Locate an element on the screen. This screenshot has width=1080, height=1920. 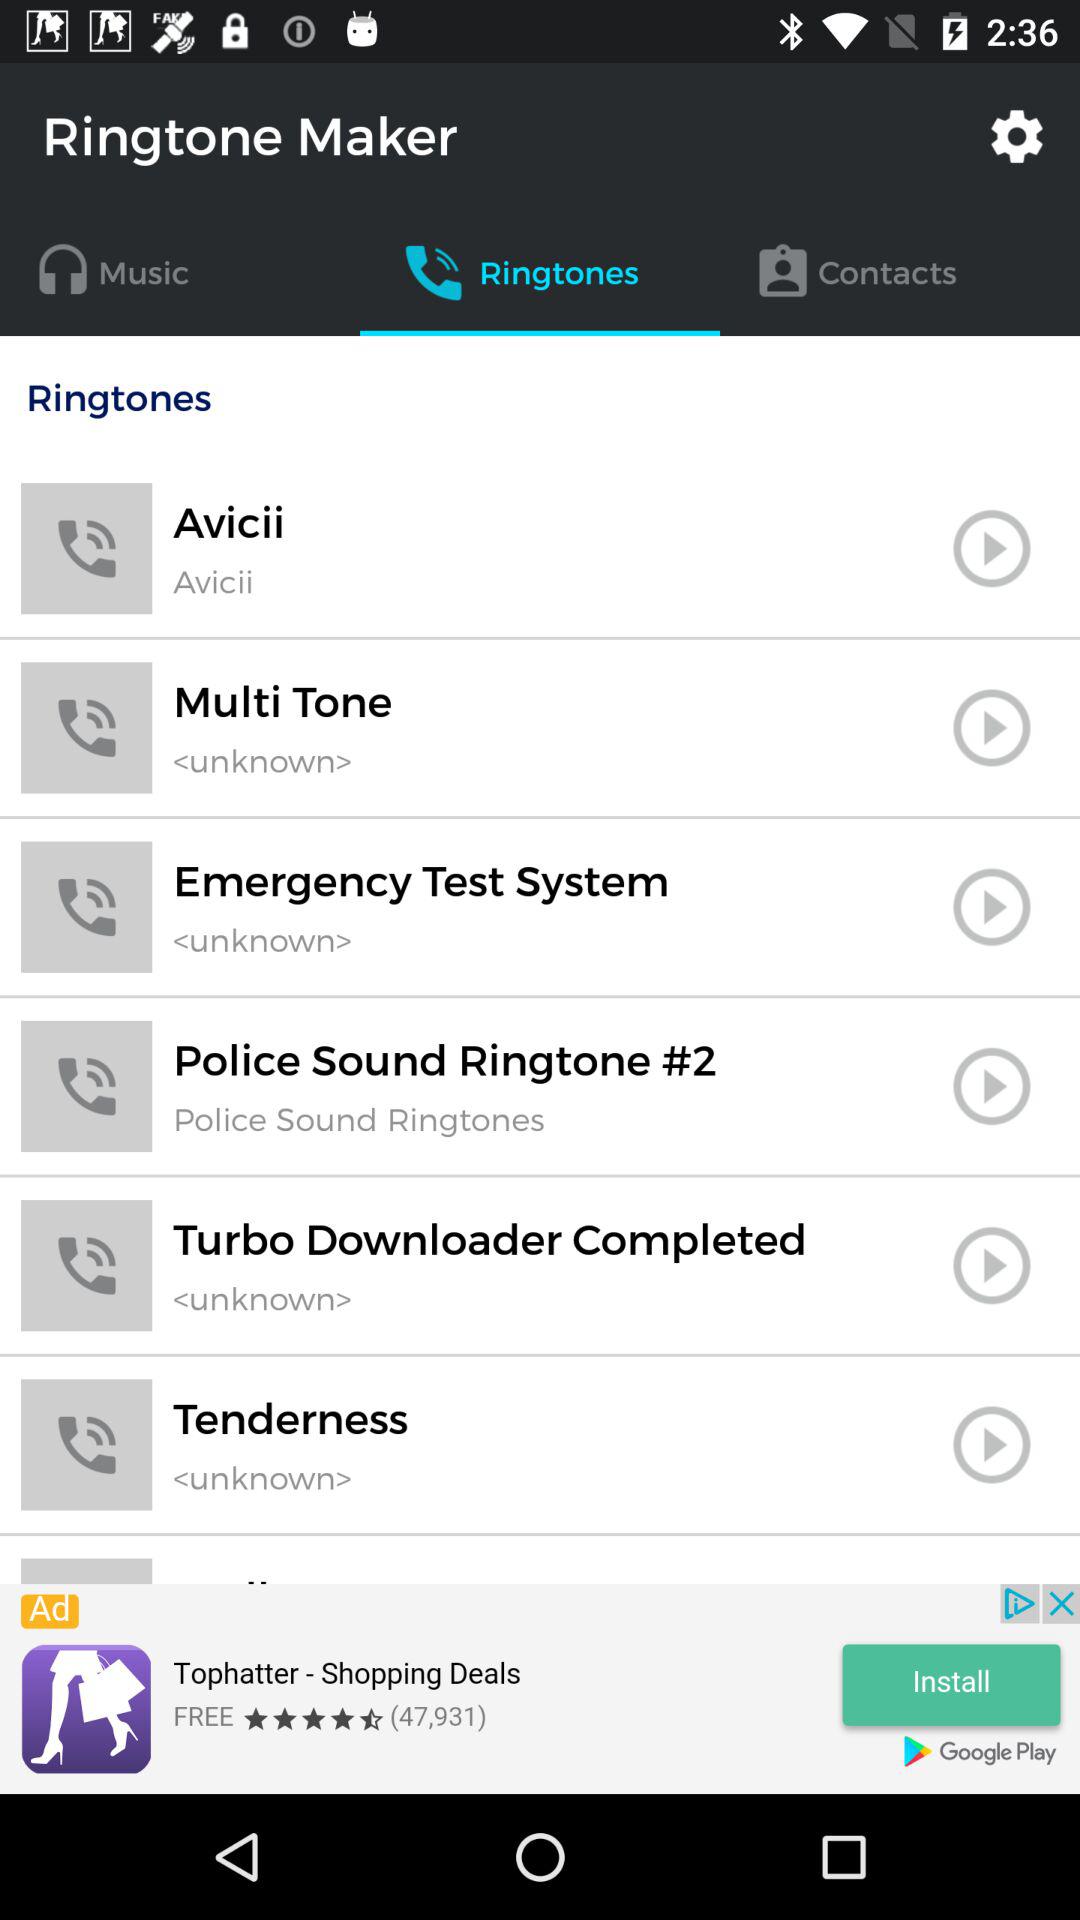
play button is located at coordinates (992, 907).